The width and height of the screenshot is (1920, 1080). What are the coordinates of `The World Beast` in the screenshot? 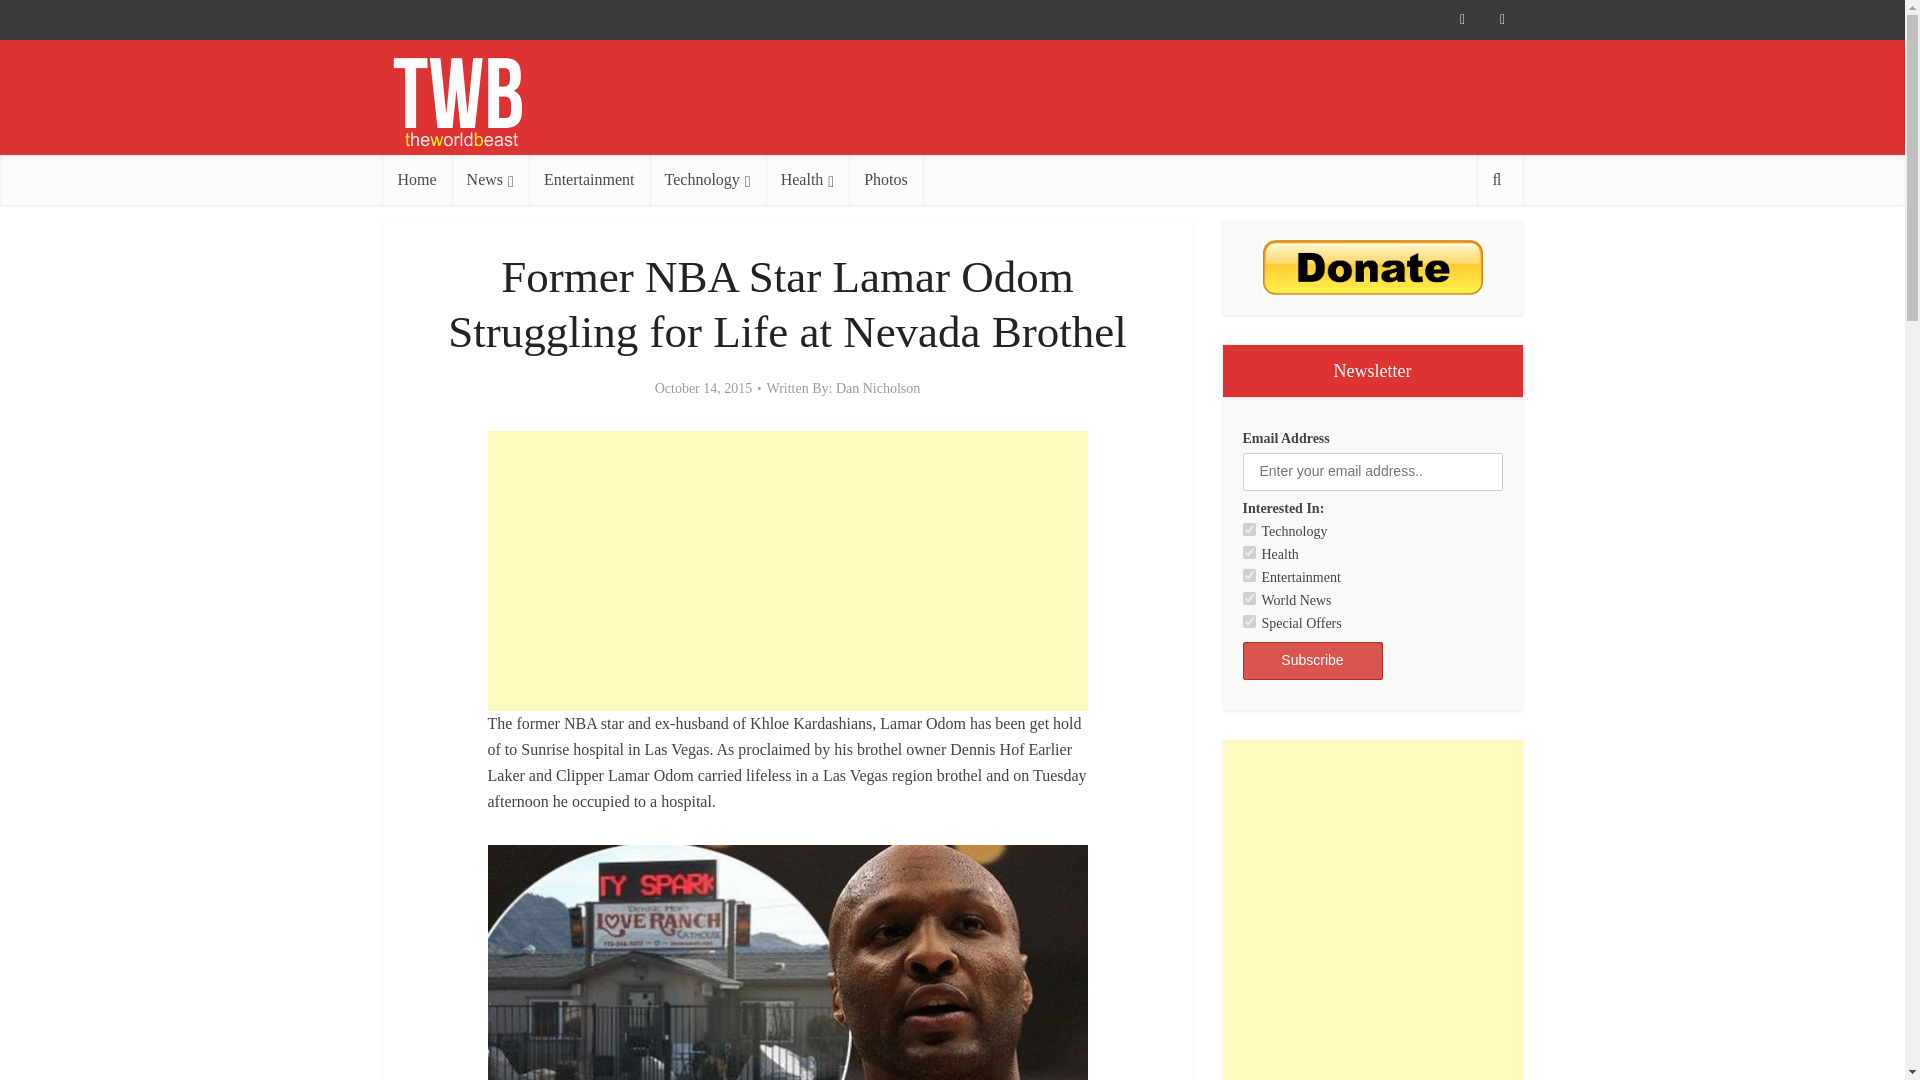 It's located at (456, 102).